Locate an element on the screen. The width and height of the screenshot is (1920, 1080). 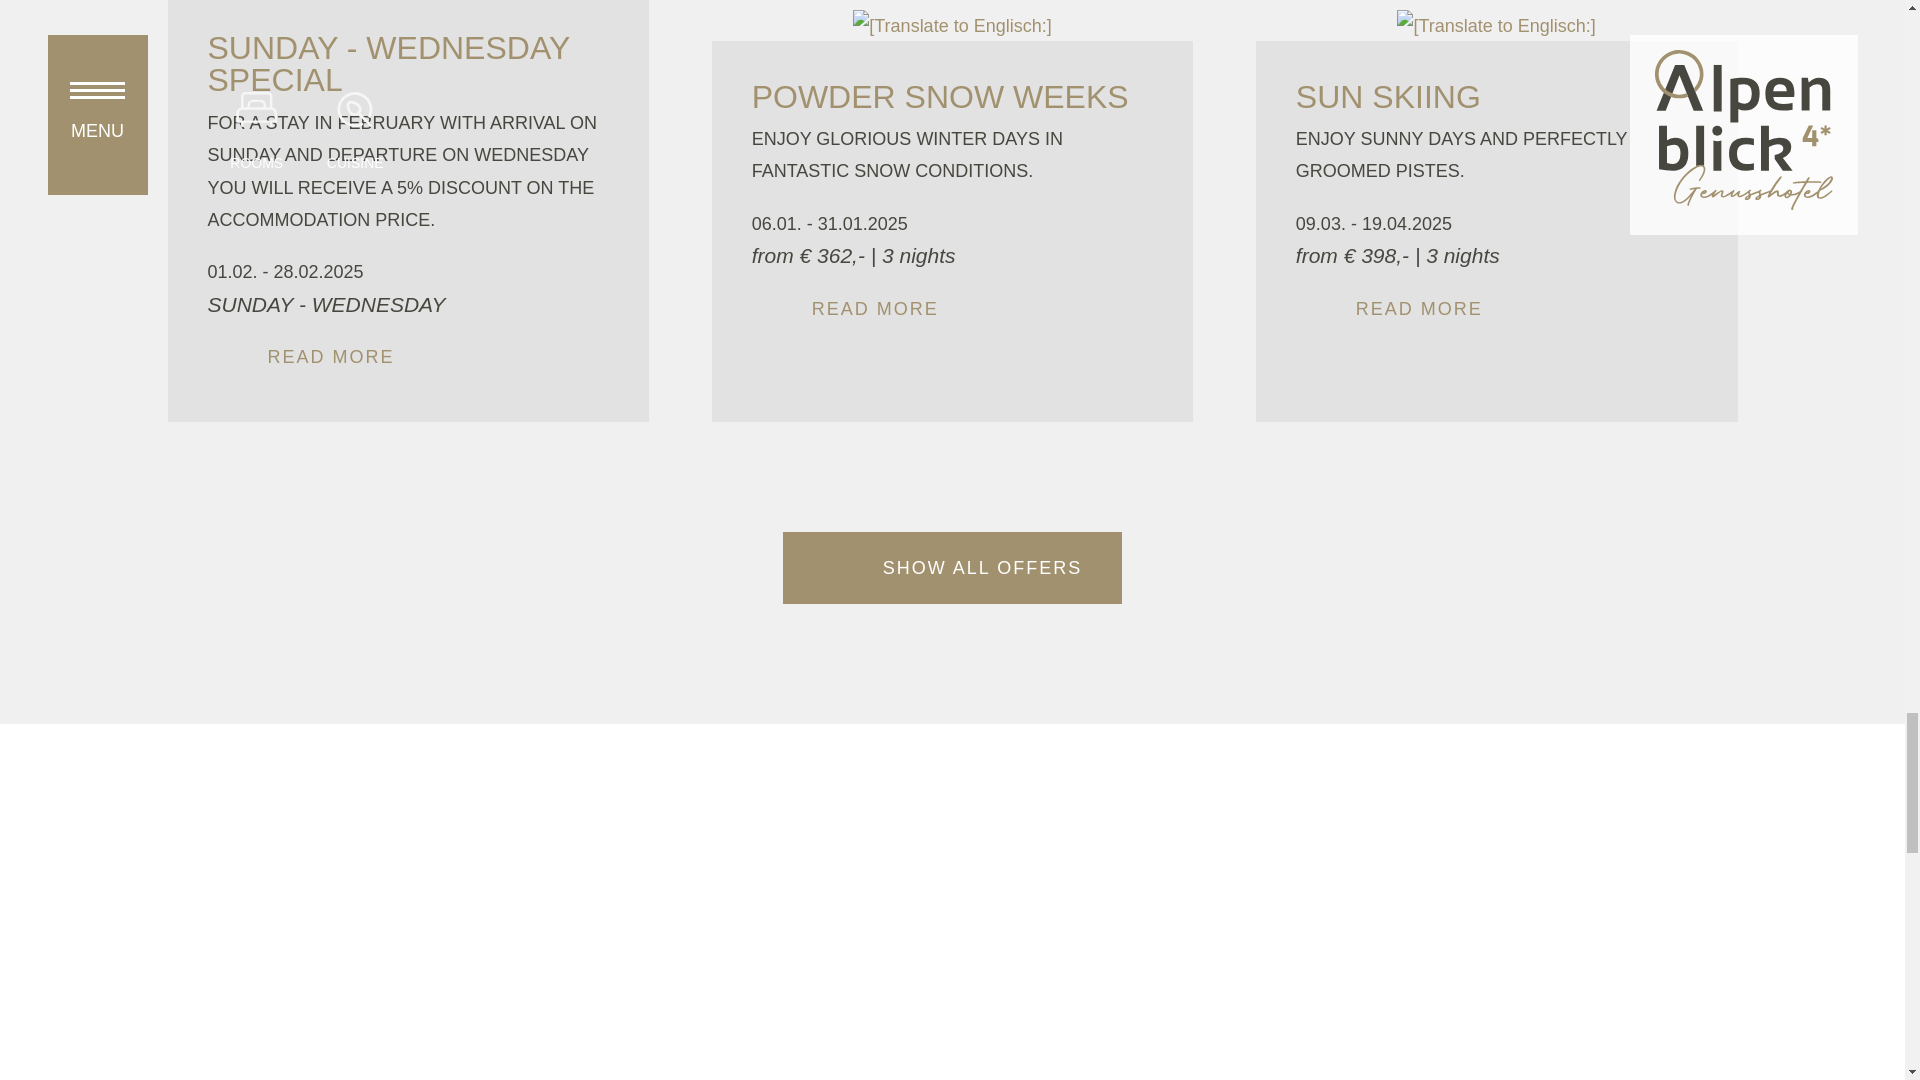
SUNDAY - WEDNESDAY SPECIAL is located at coordinates (408, 24).